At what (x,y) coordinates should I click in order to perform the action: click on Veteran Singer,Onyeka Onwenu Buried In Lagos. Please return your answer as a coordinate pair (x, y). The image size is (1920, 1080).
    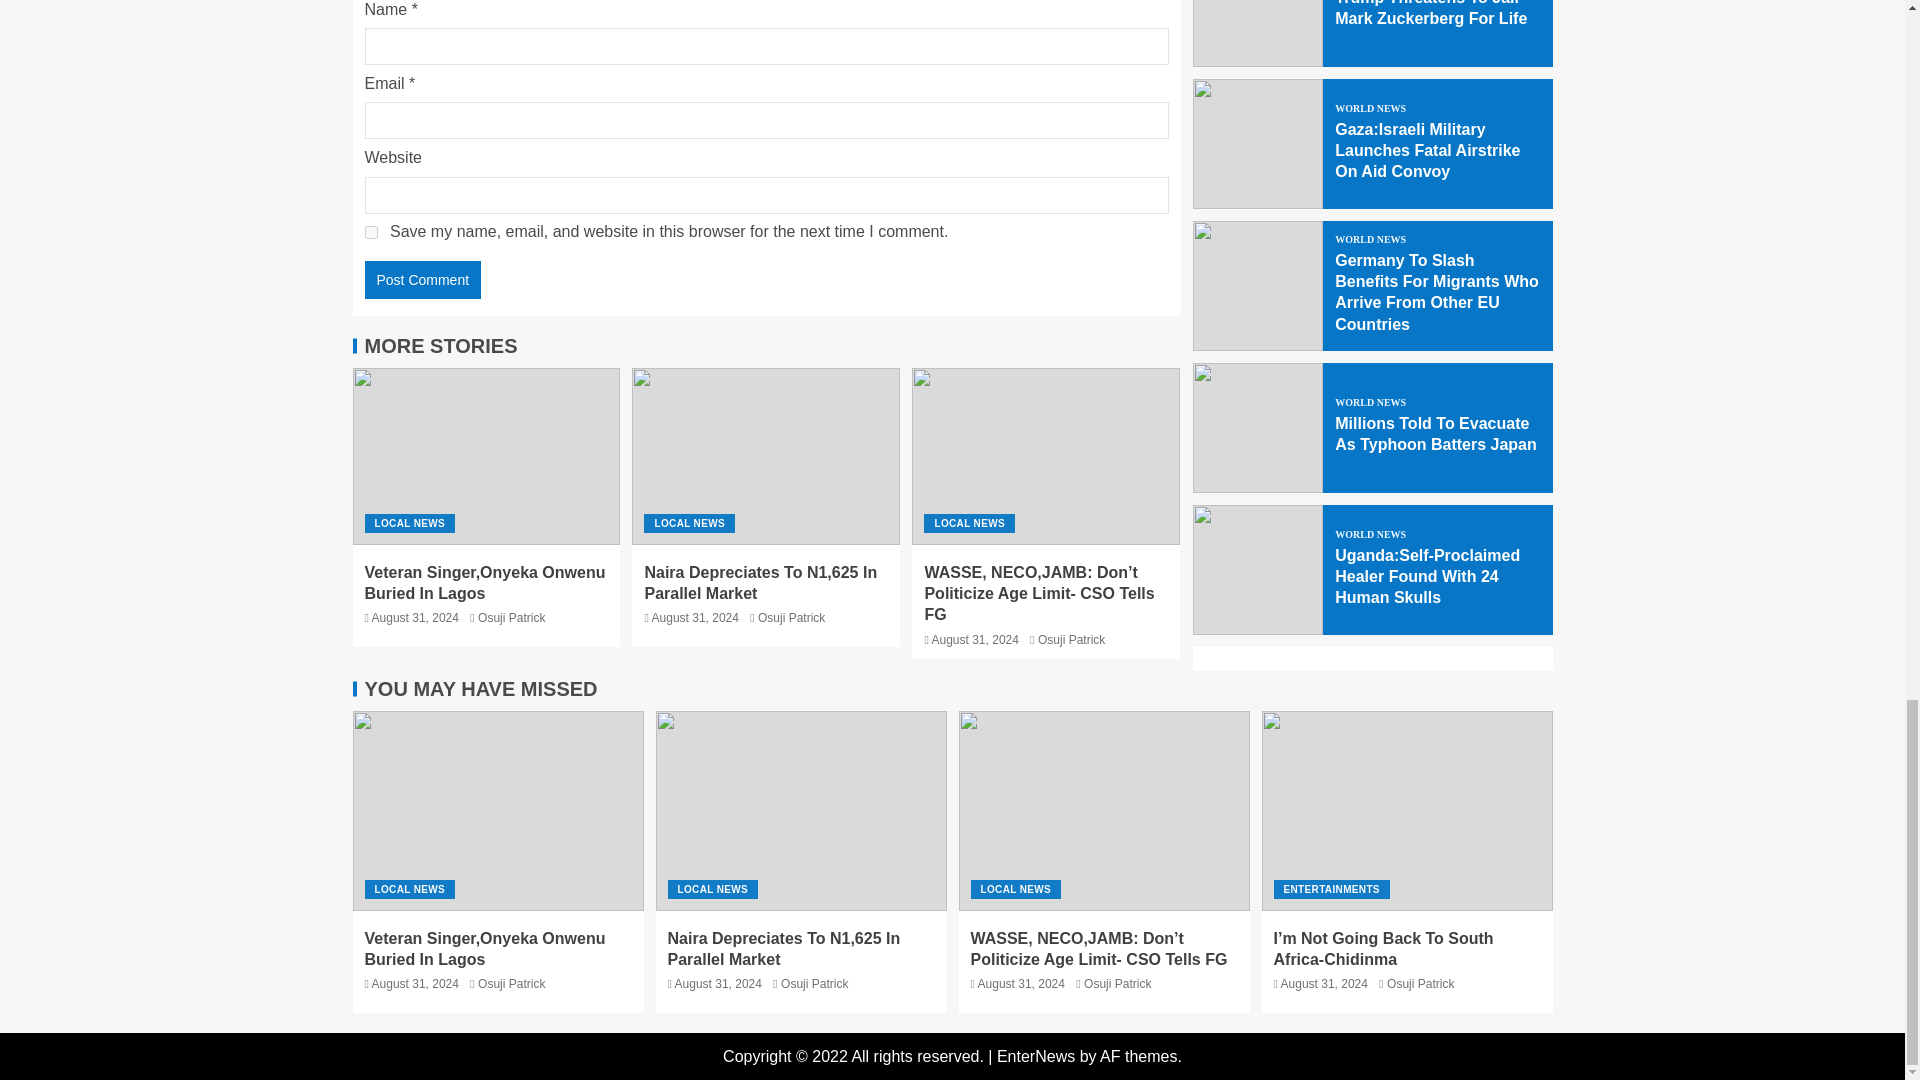
    Looking at the image, I should click on (484, 582).